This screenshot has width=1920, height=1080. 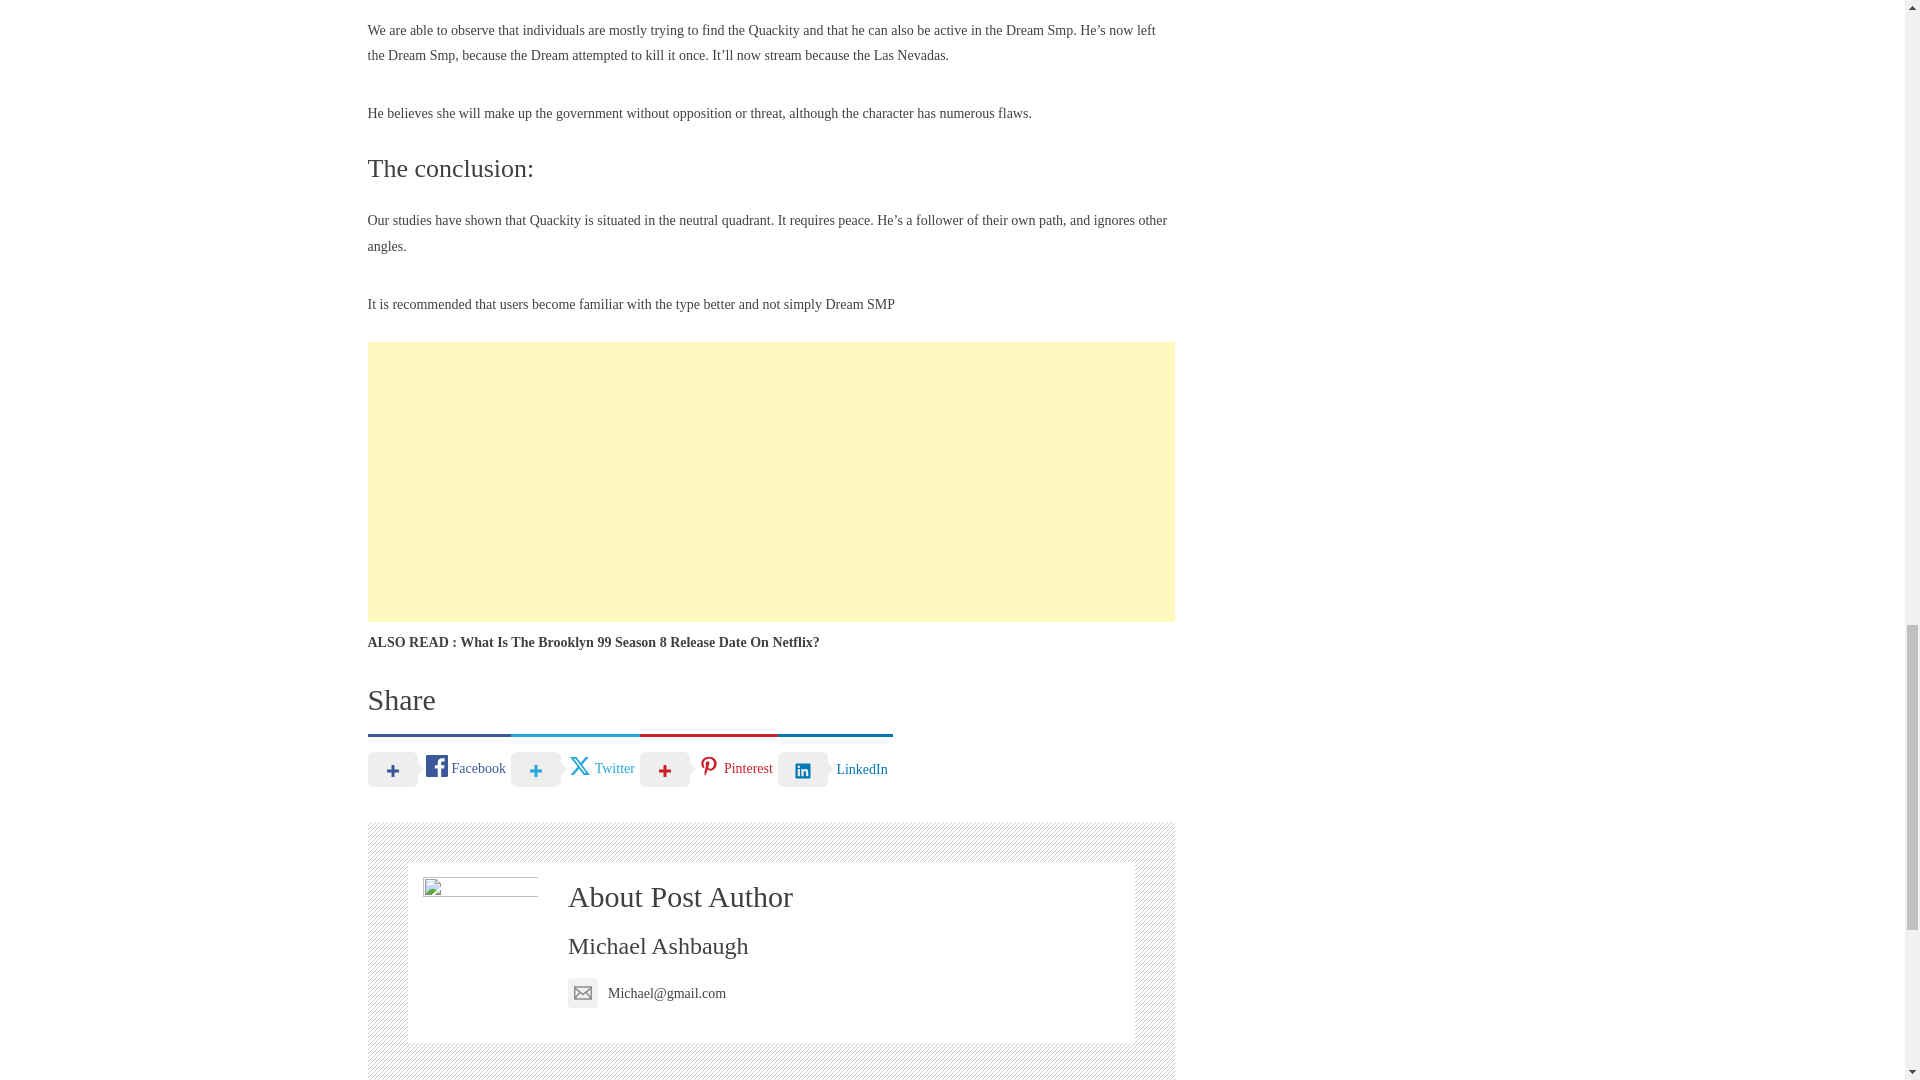 What do you see at coordinates (640, 642) in the screenshot?
I see `What Is The Brooklyn 99 Season 8 Release Date On Netflix?` at bounding box center [640, 642].